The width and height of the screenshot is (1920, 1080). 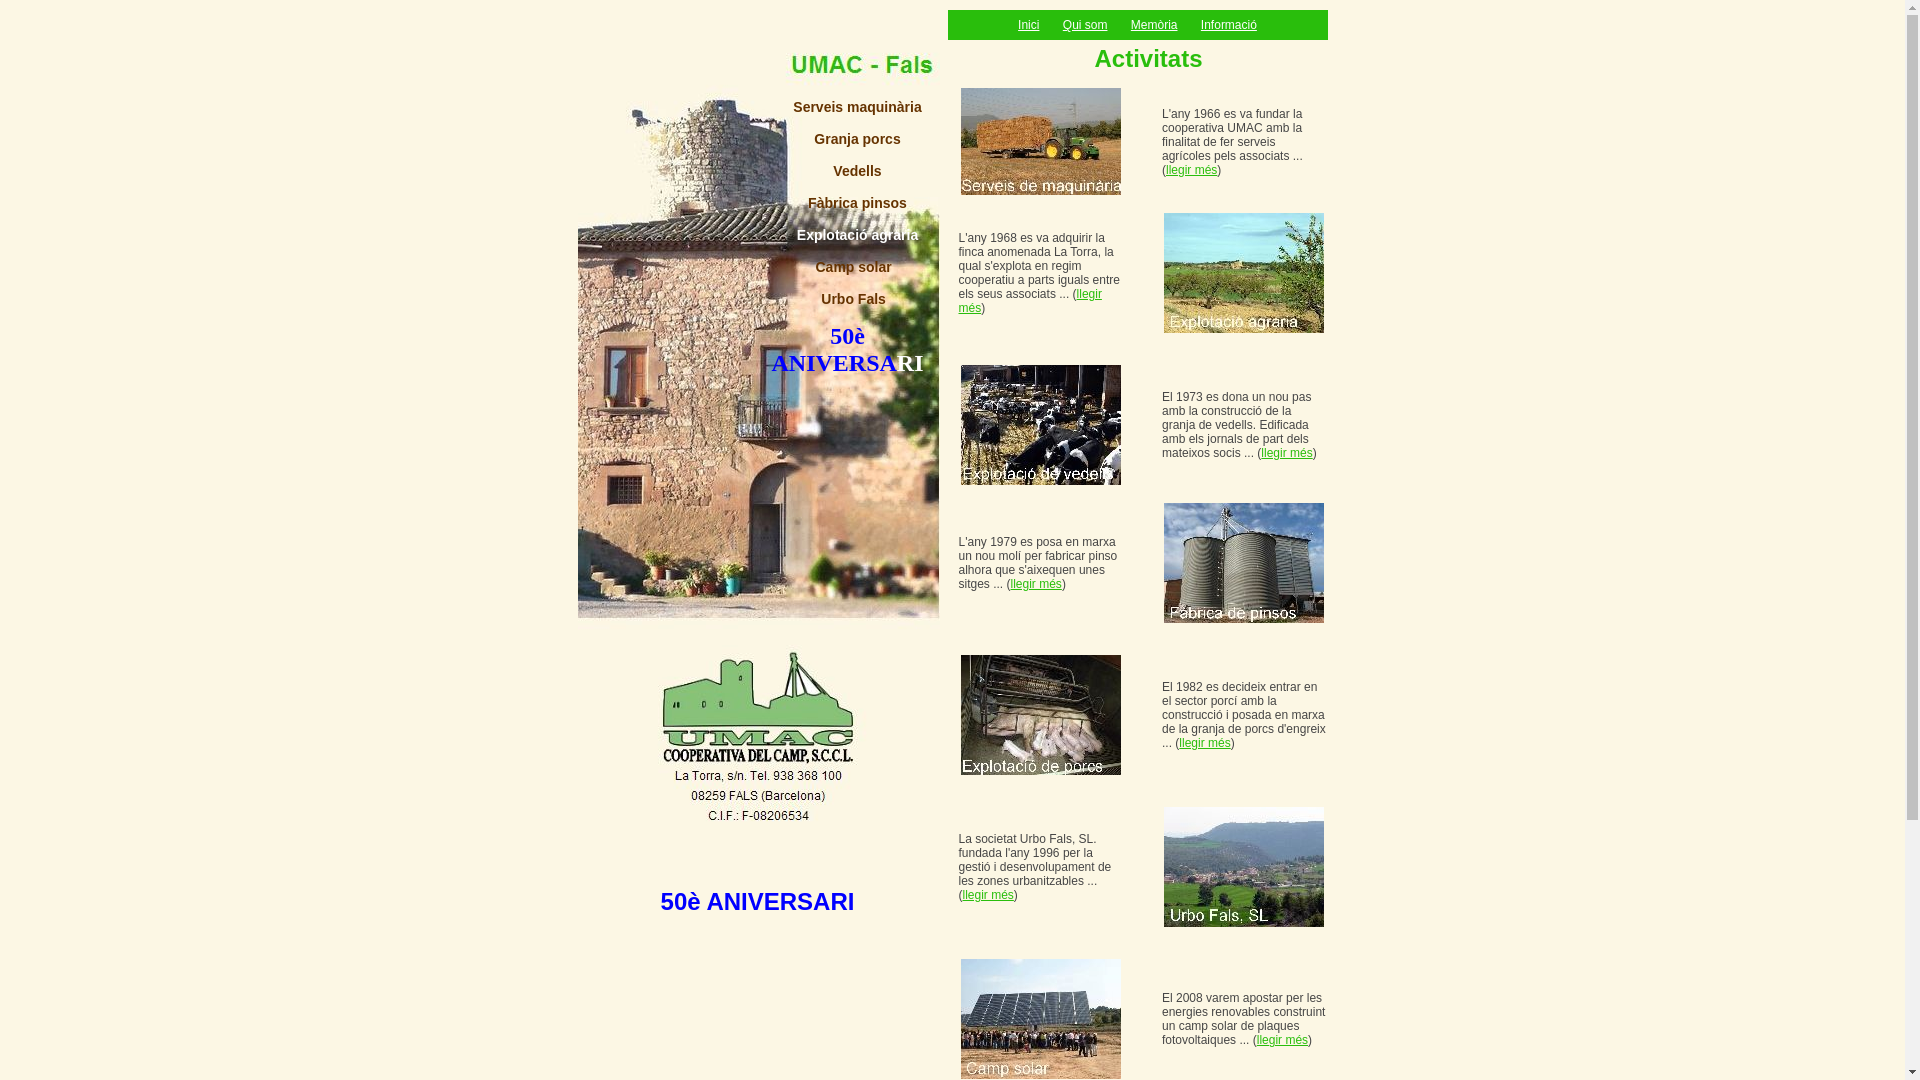 I want to click on Camp solar, so click(x=853, y=267).